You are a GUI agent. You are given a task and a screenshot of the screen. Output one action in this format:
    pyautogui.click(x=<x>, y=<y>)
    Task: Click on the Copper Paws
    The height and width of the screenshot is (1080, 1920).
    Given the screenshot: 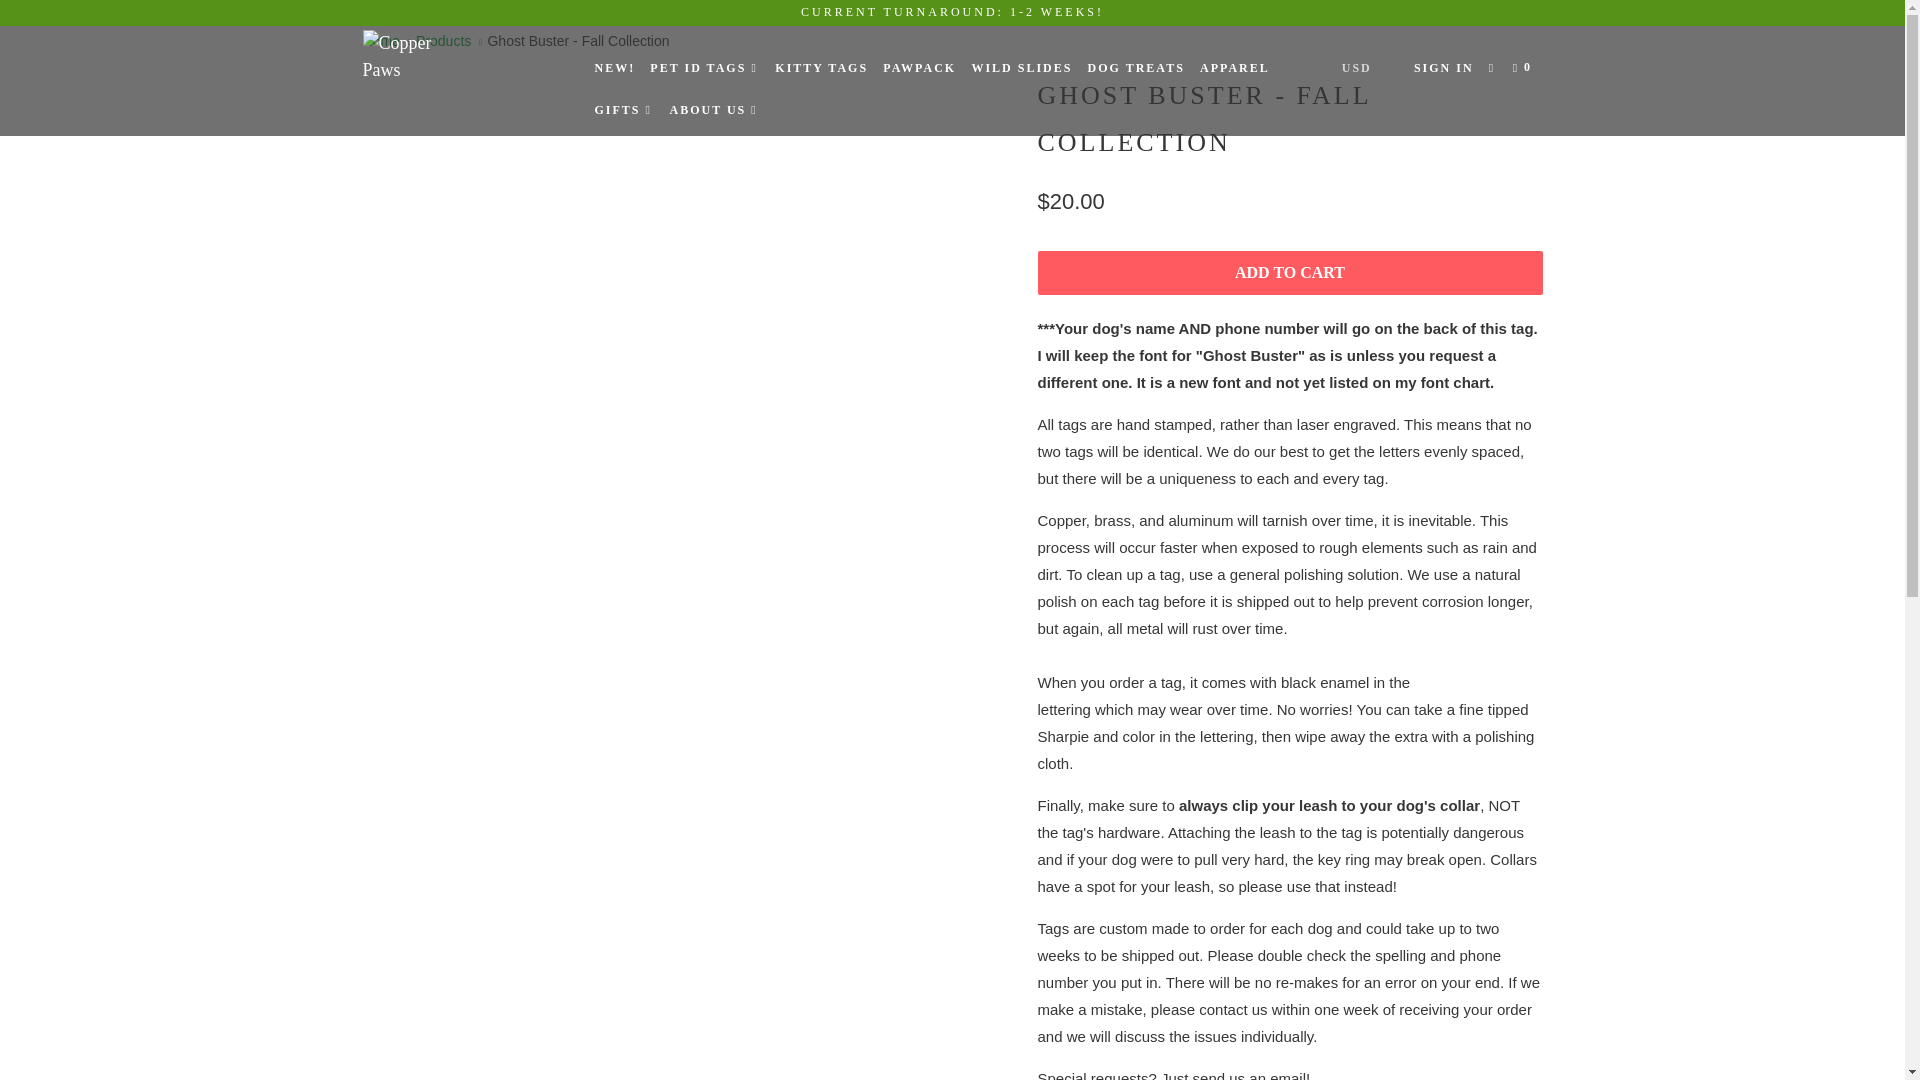 What is the action you would take?
    pyautogui.click(x=464, y=57)
    